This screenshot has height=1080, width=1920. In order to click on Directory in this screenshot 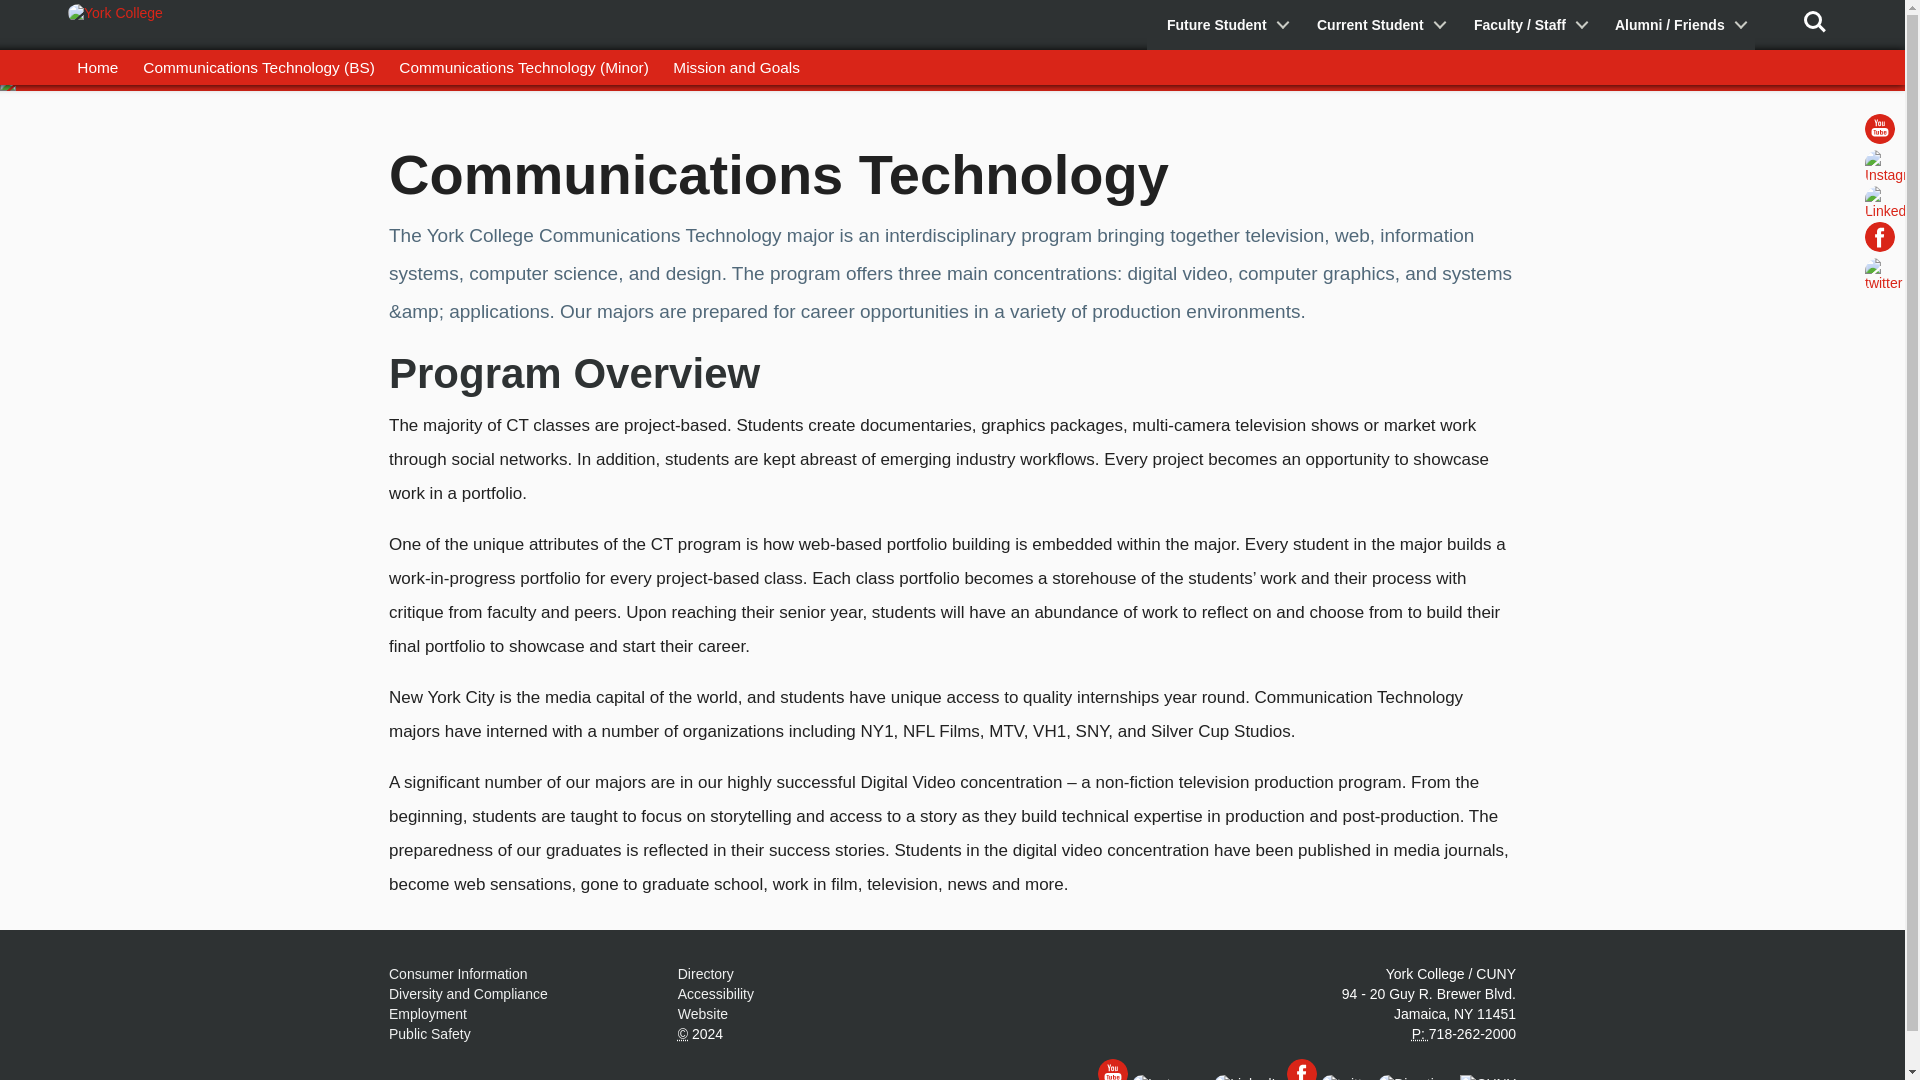, I will do `click(705, 973)`.